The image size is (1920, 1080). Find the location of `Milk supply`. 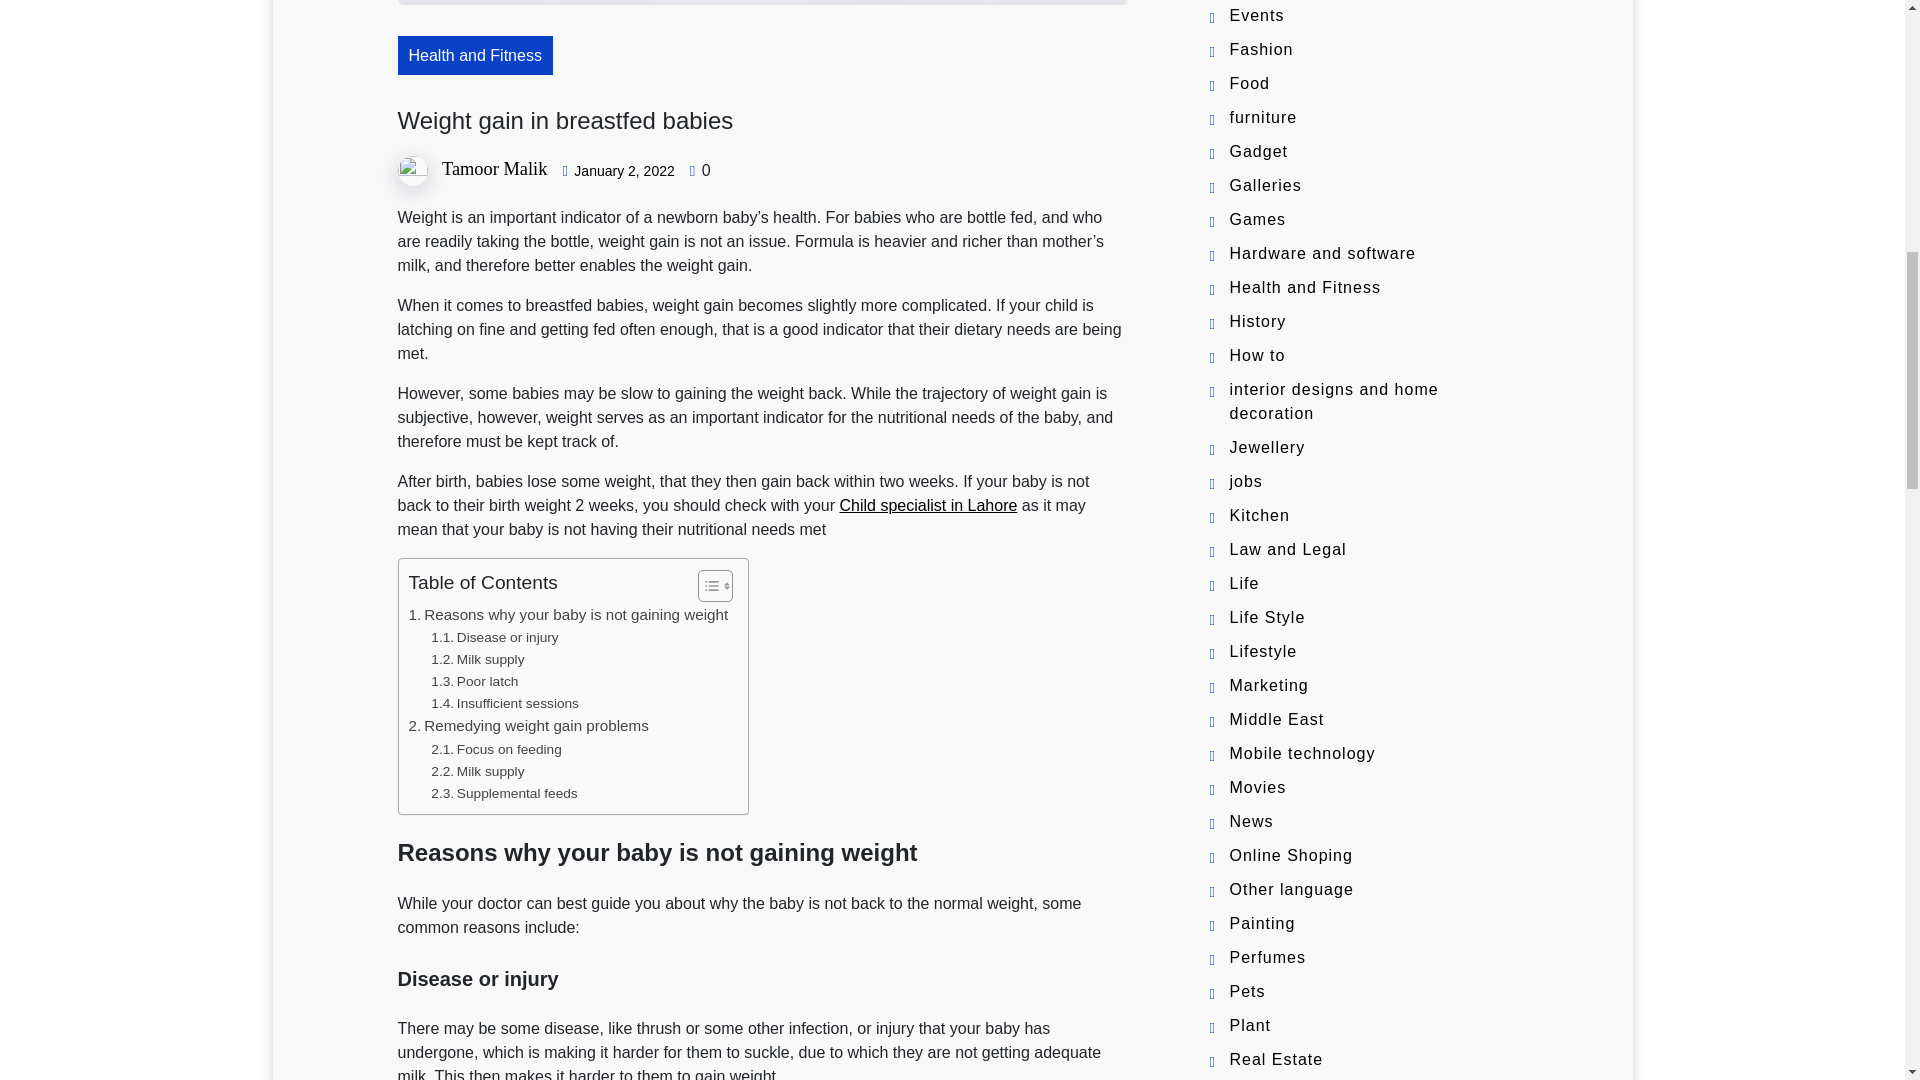

Milk supply is located at coordinates (477, 660).